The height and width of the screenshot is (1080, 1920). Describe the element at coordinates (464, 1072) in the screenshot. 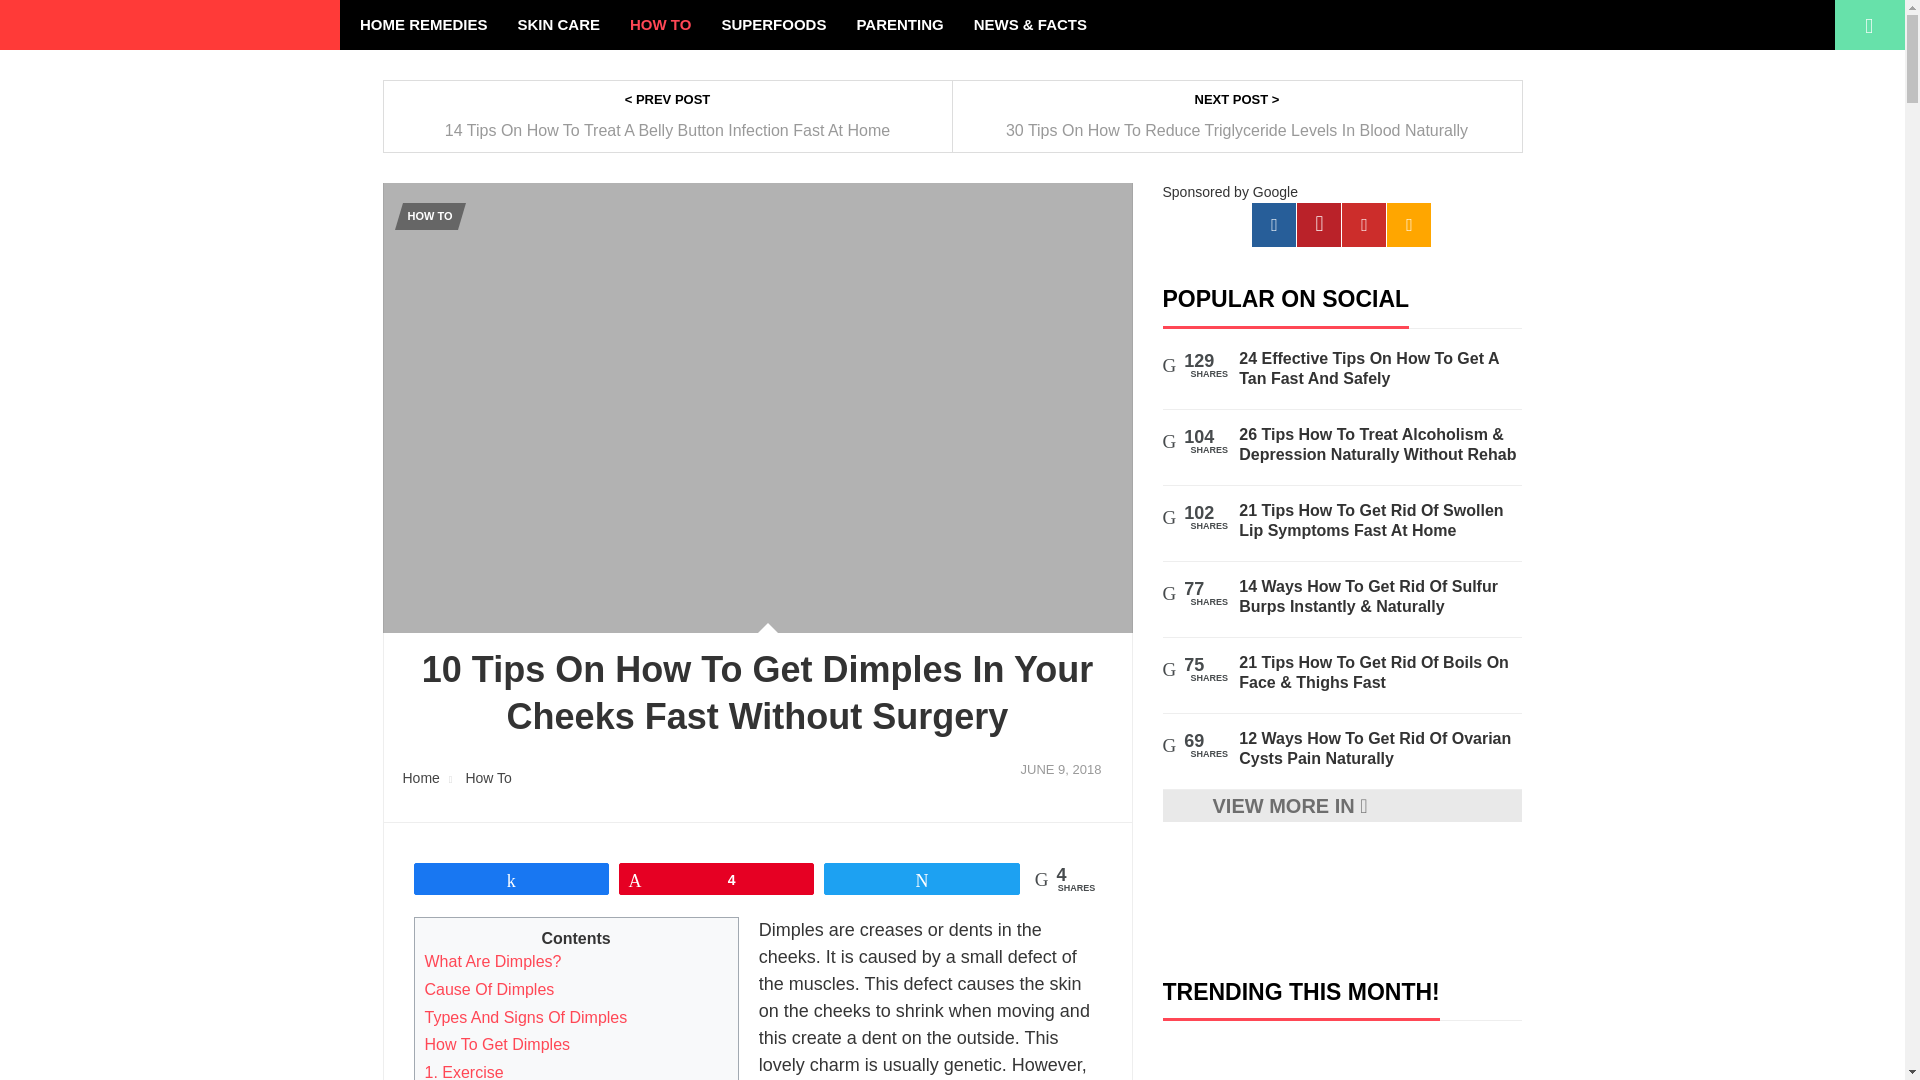

I see `1. Exercise` at that location.